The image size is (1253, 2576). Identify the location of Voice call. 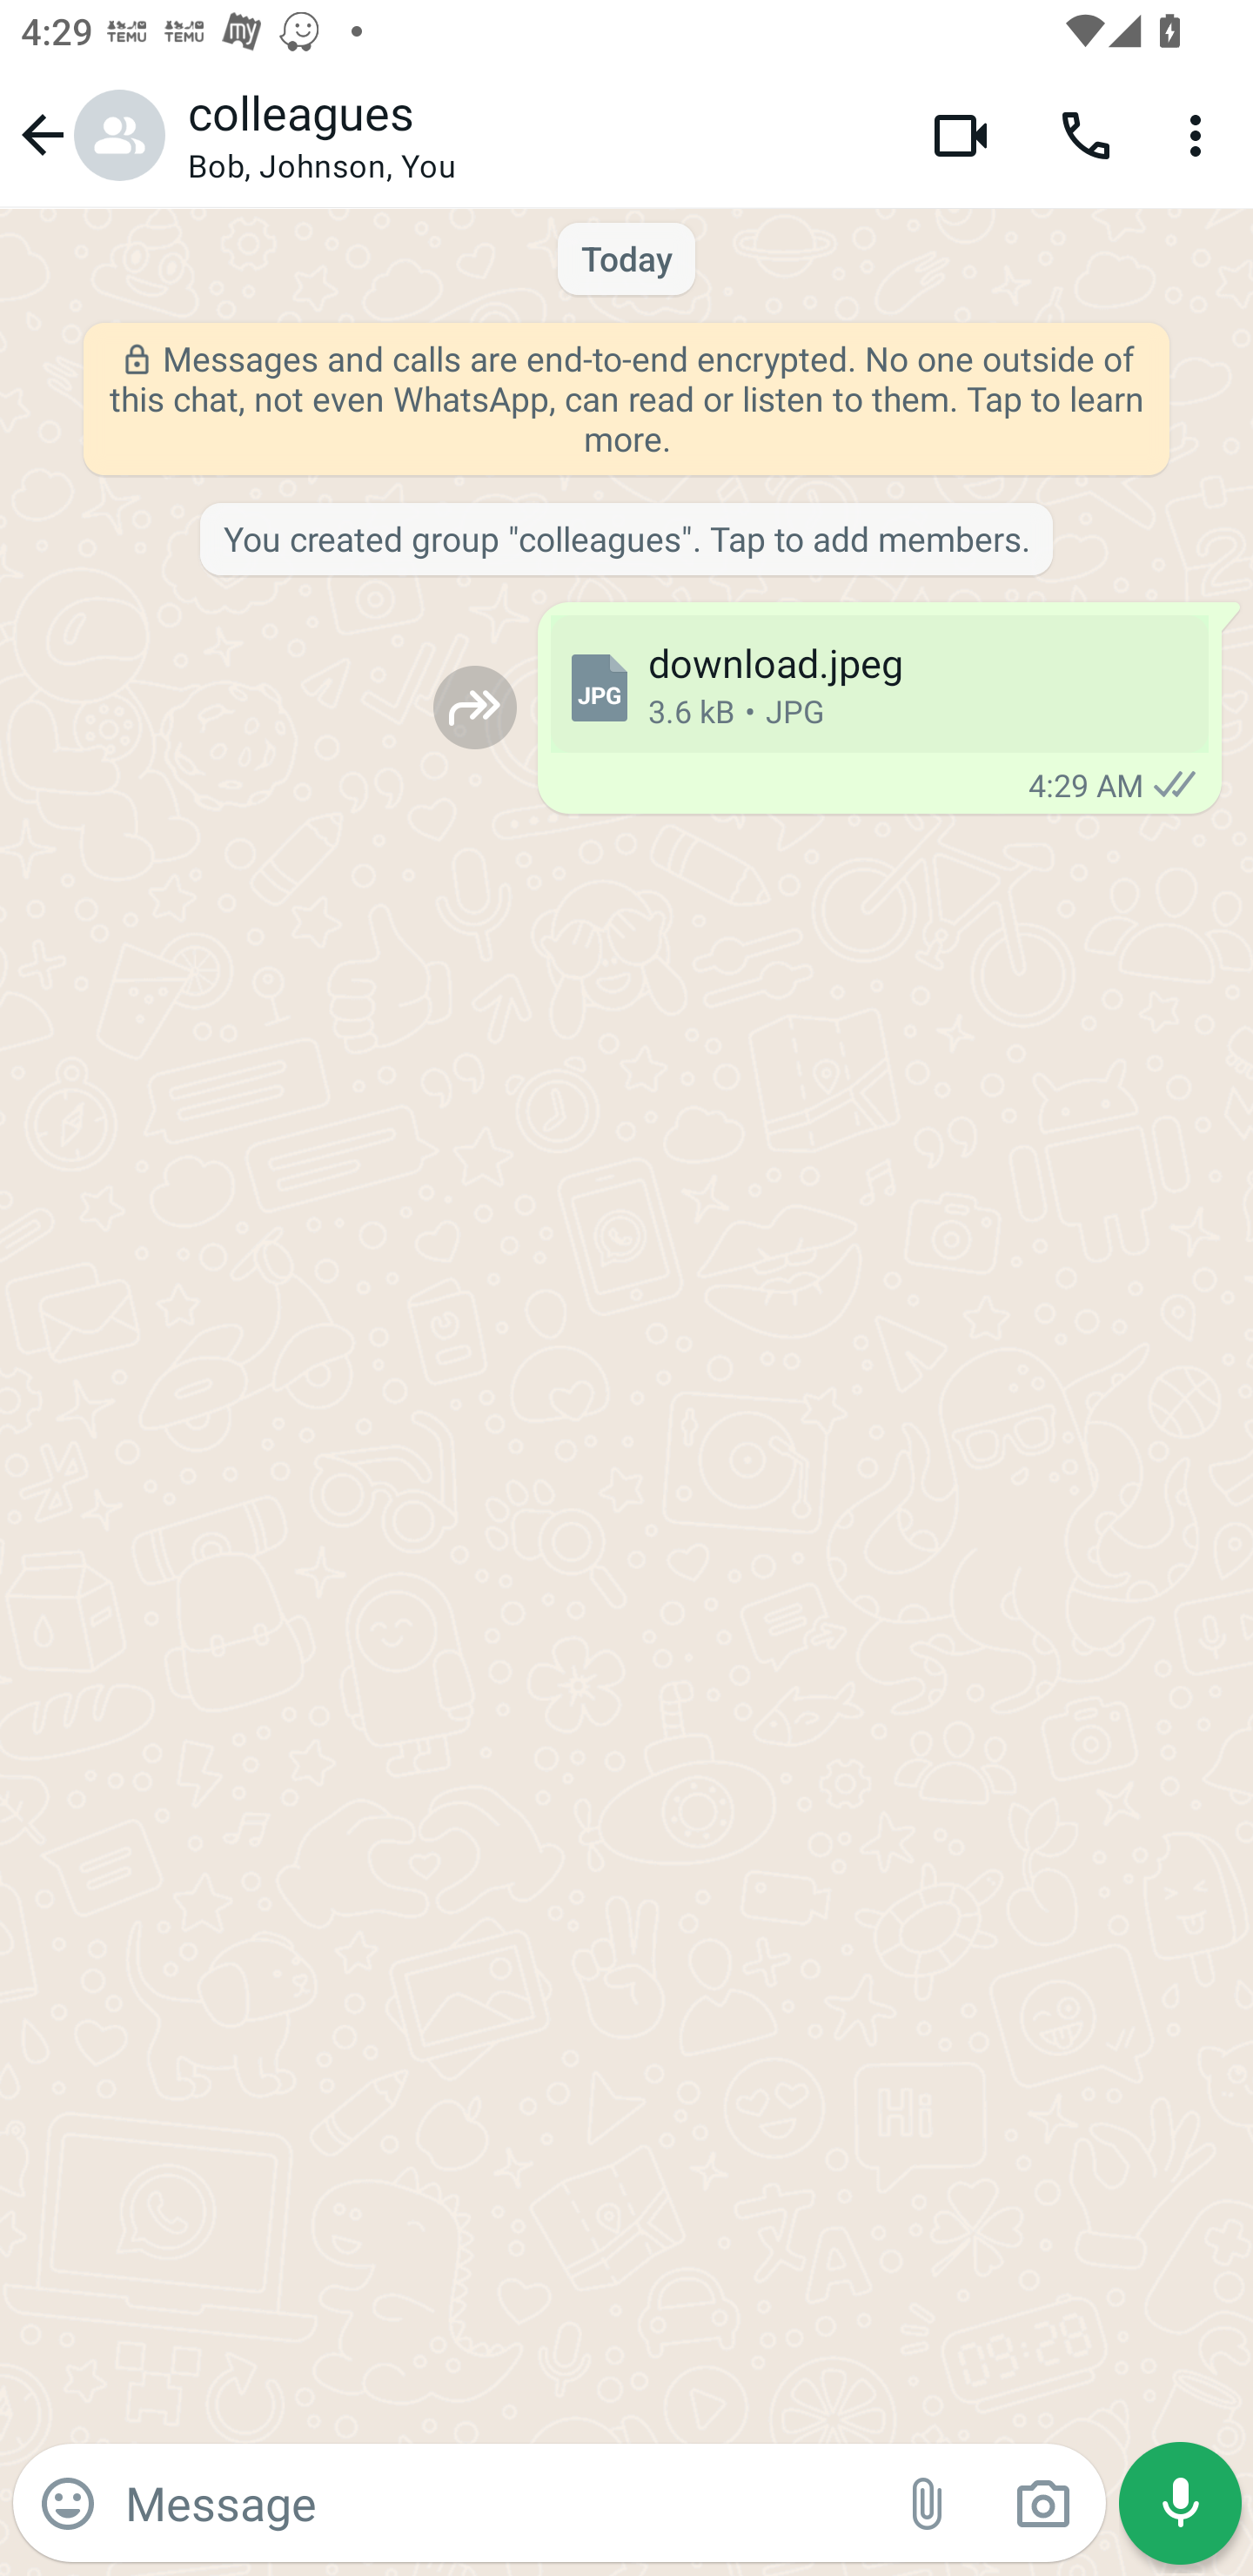
(1086, 134).